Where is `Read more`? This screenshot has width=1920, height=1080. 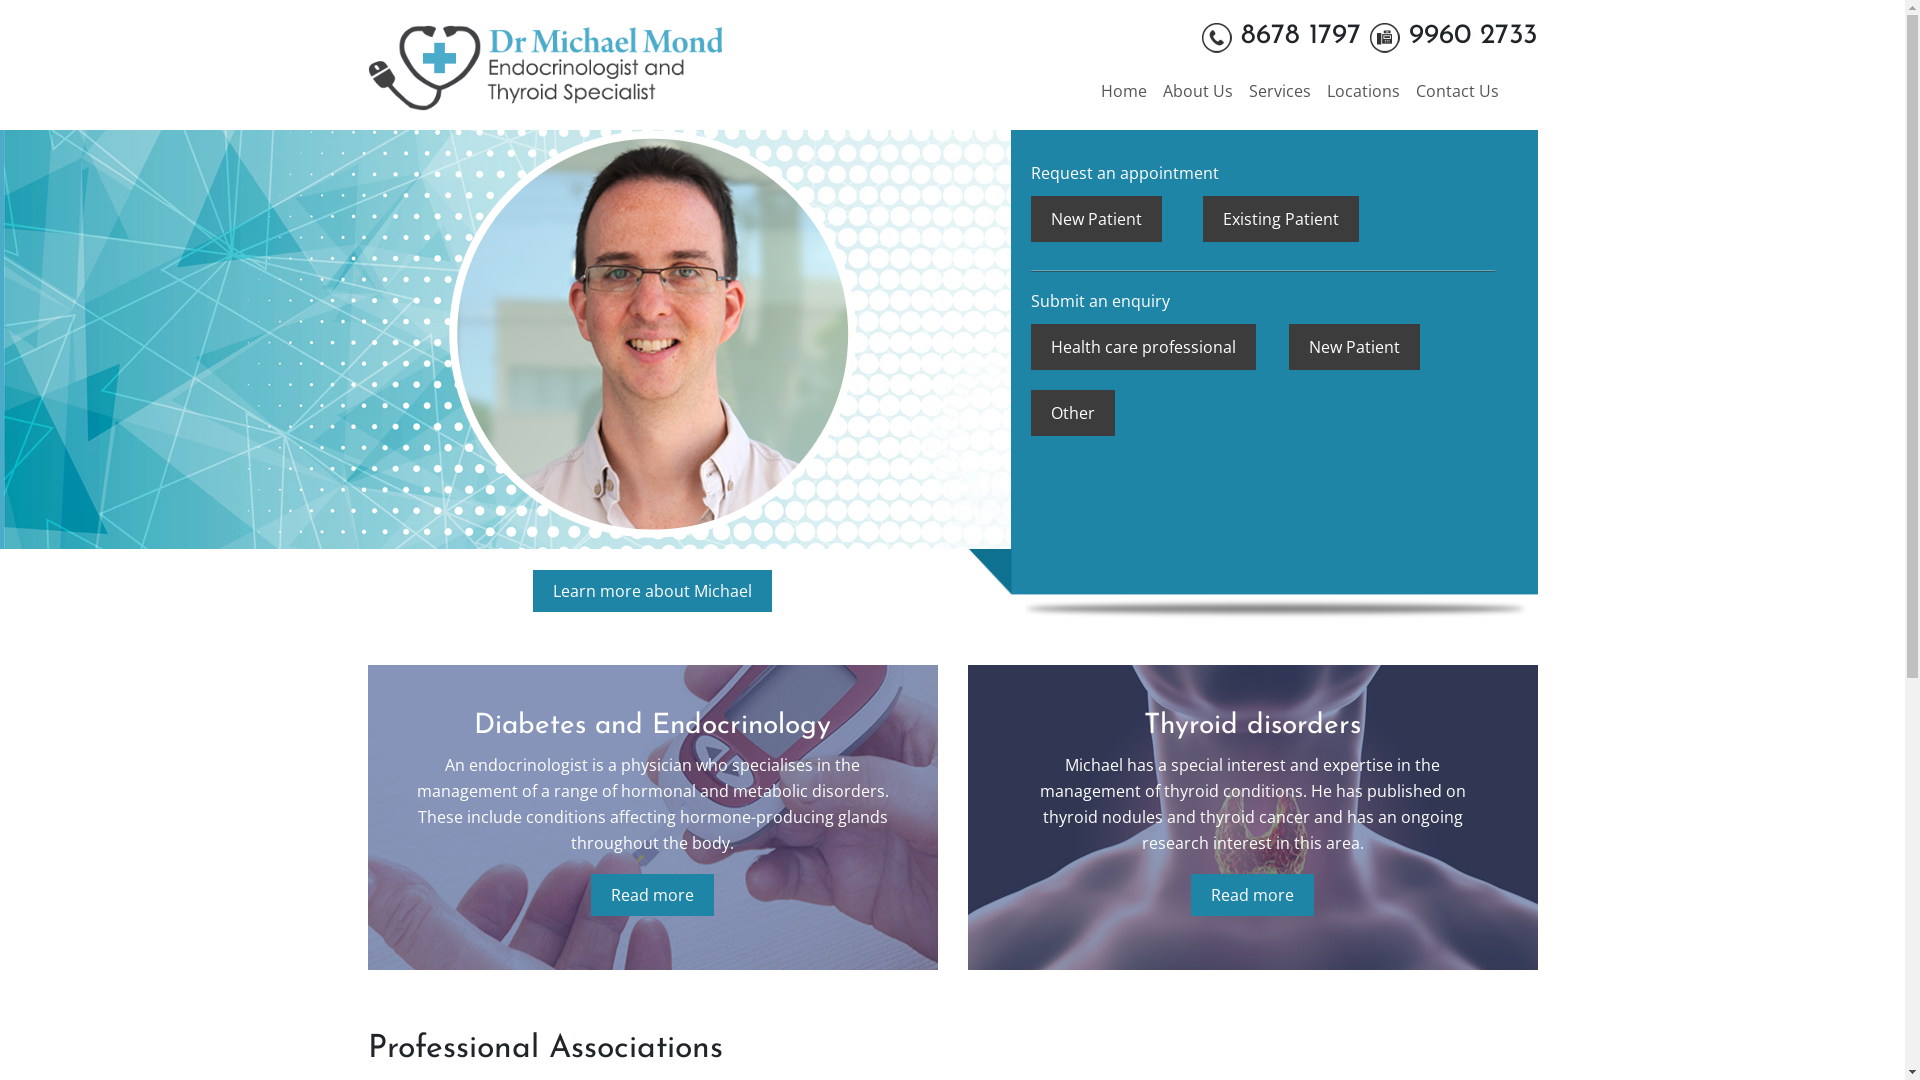 Read more is located at coordinates (1252, 895).